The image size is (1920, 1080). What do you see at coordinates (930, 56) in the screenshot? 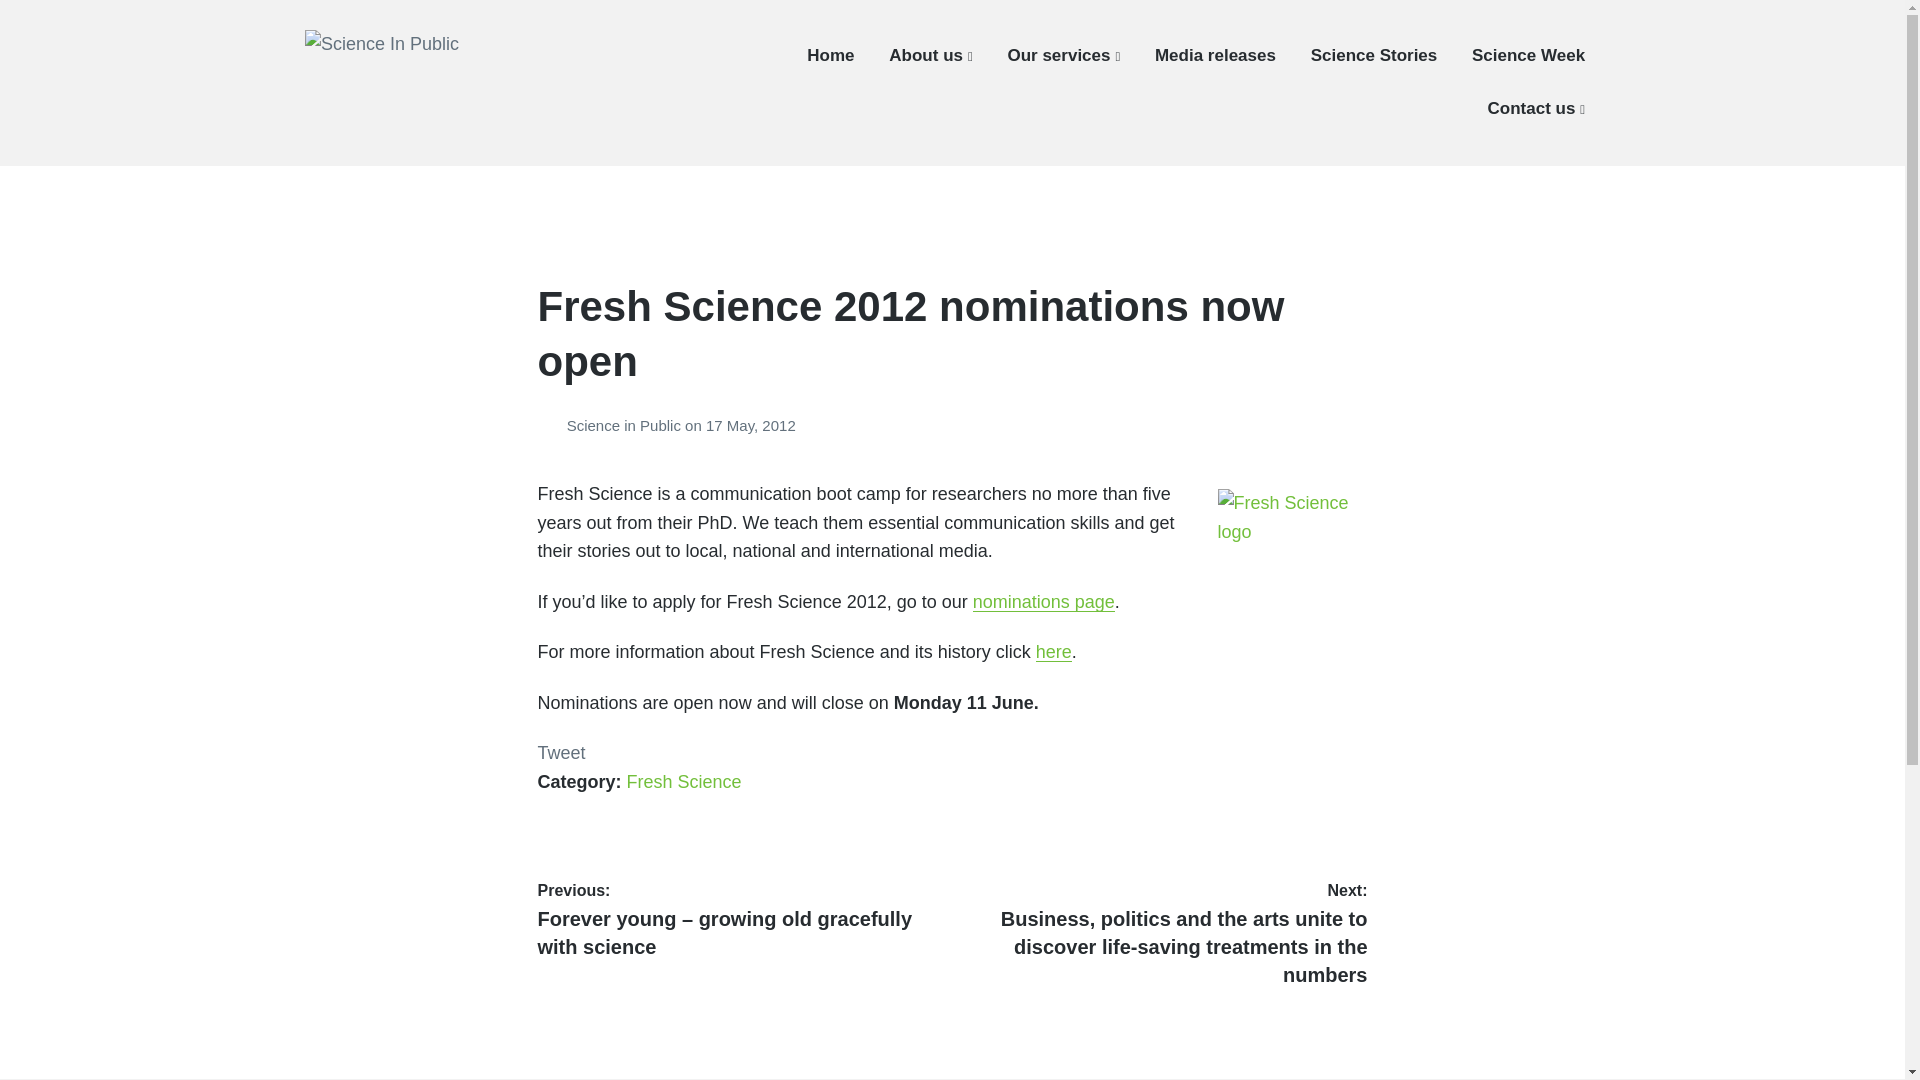
I see `About us` at bounding box center [930, 56].